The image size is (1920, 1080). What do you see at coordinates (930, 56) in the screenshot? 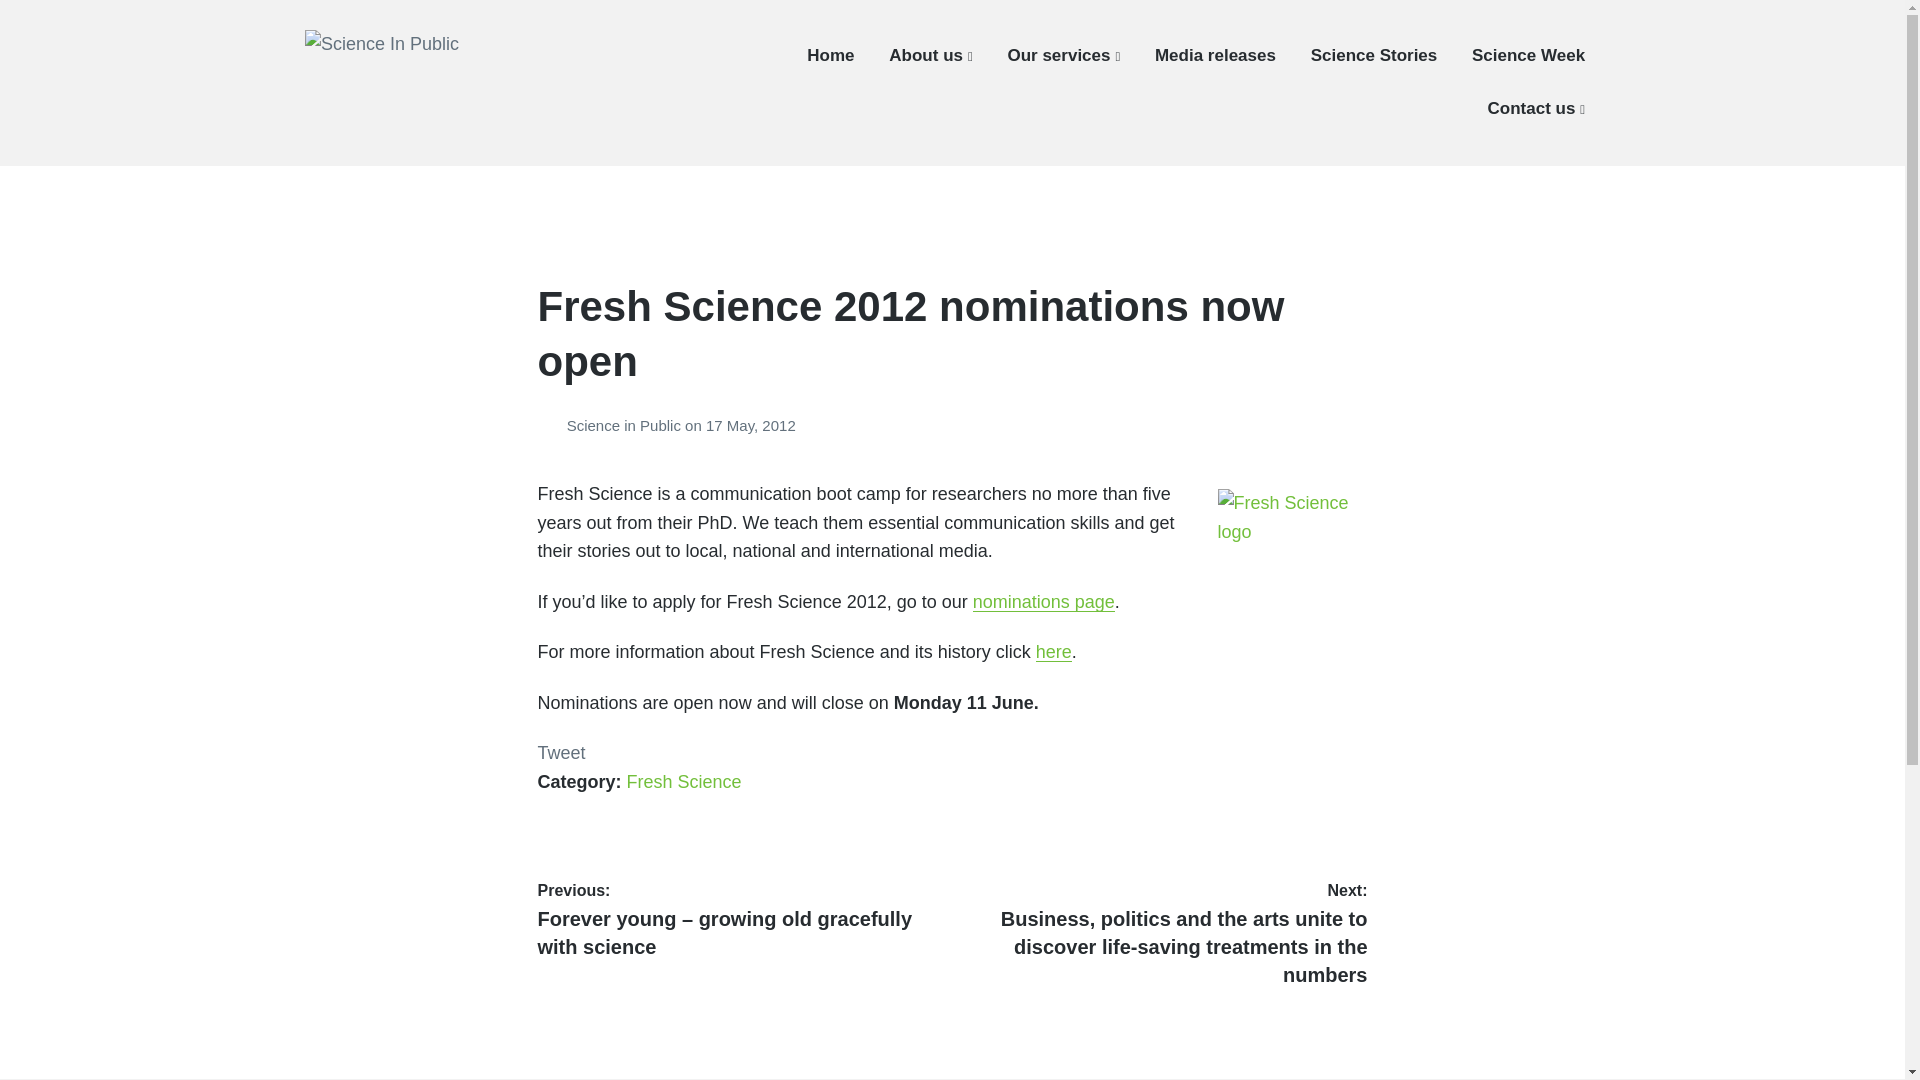
I see `About us` at bounding box center [930, 56].